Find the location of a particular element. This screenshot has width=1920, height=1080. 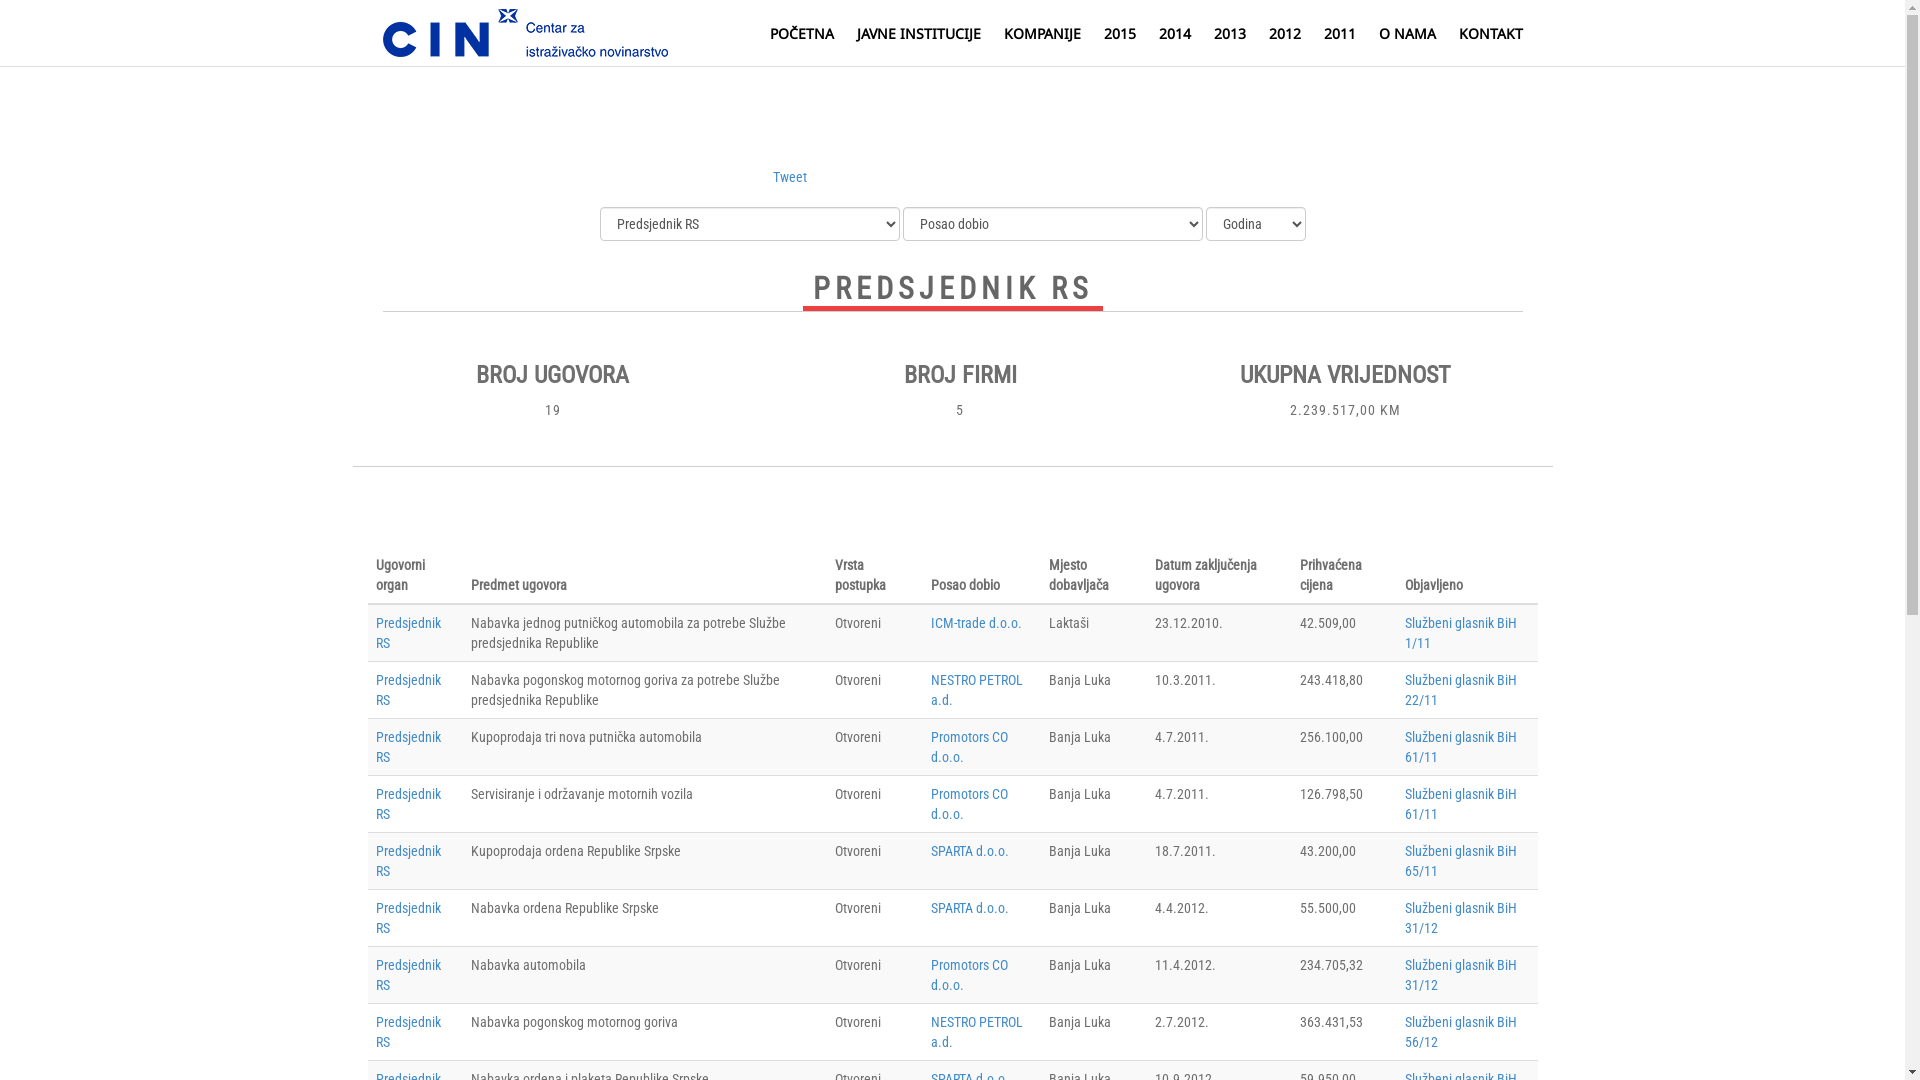

SPARTA d.o.o. is located at coordinates (970, 908).